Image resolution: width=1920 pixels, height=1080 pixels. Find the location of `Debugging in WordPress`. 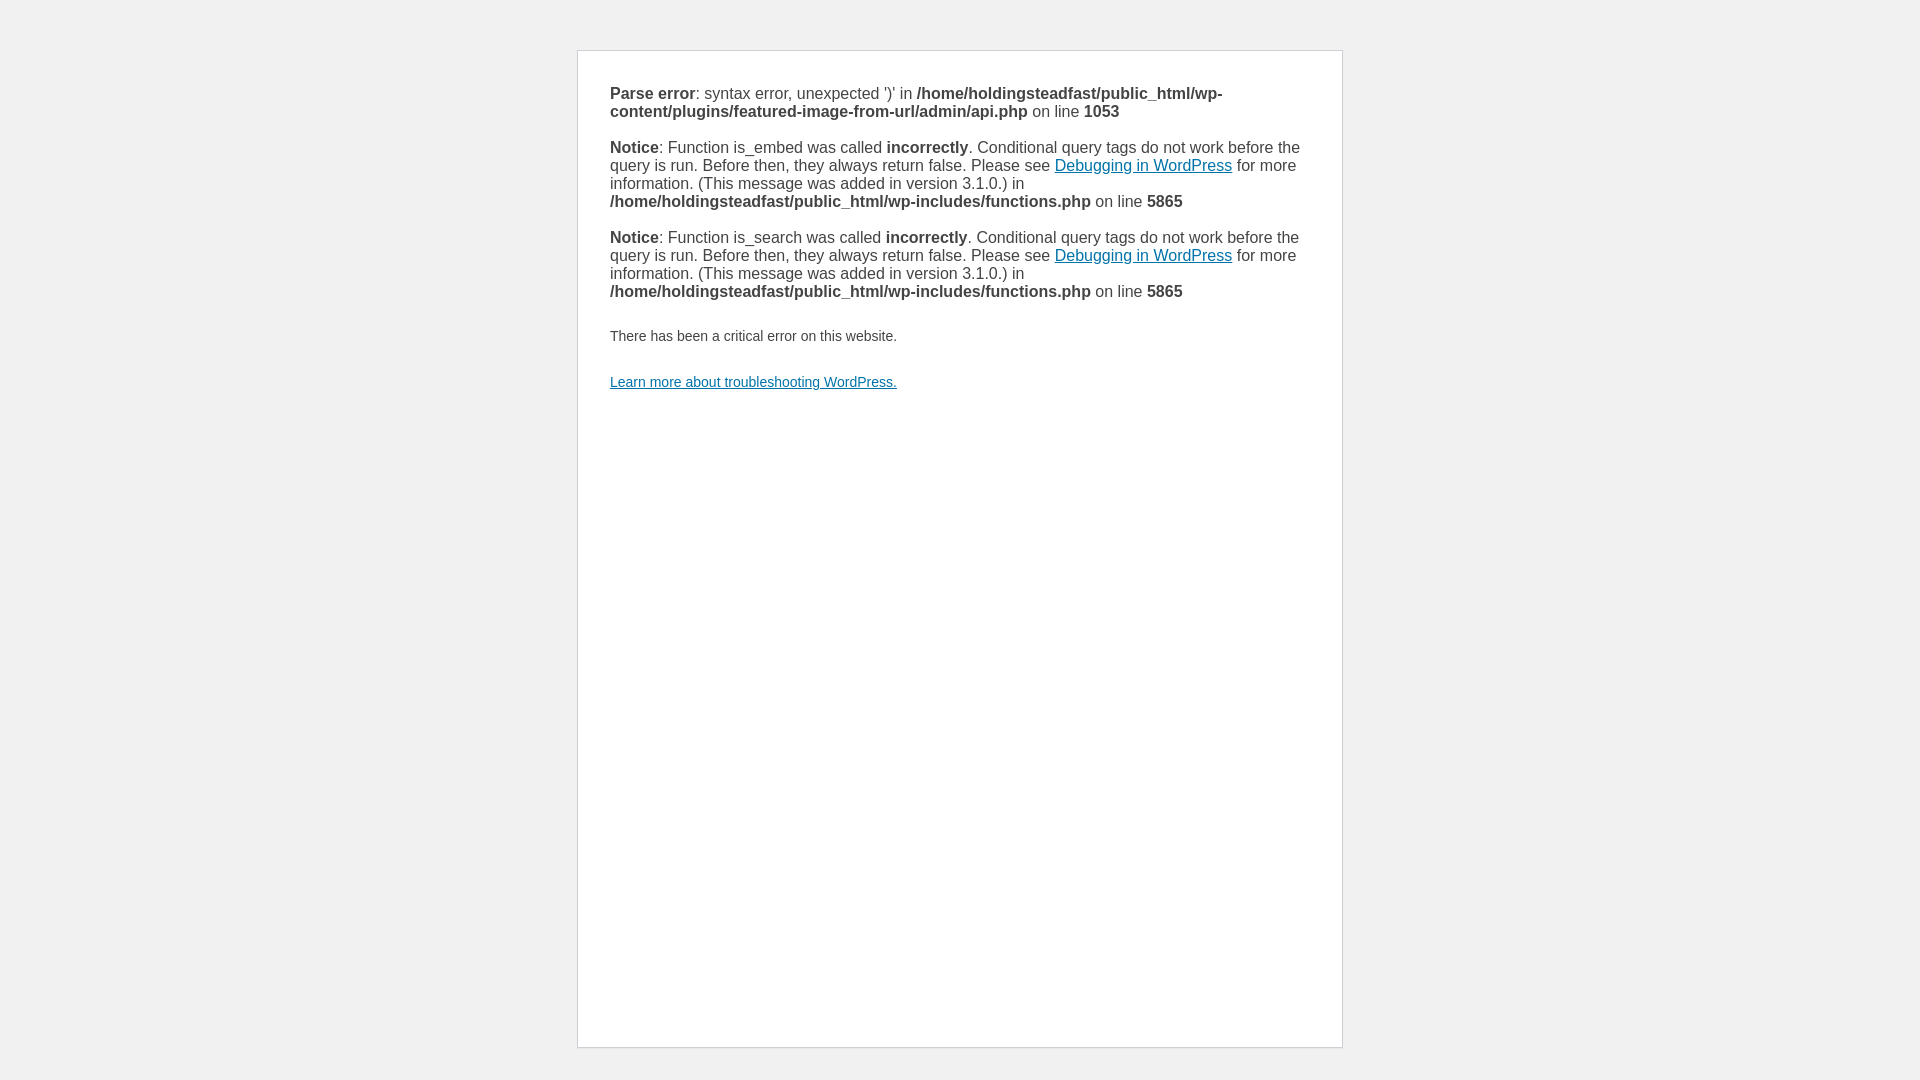

Debugging in WordPress is located at coordinates (1143, 164).